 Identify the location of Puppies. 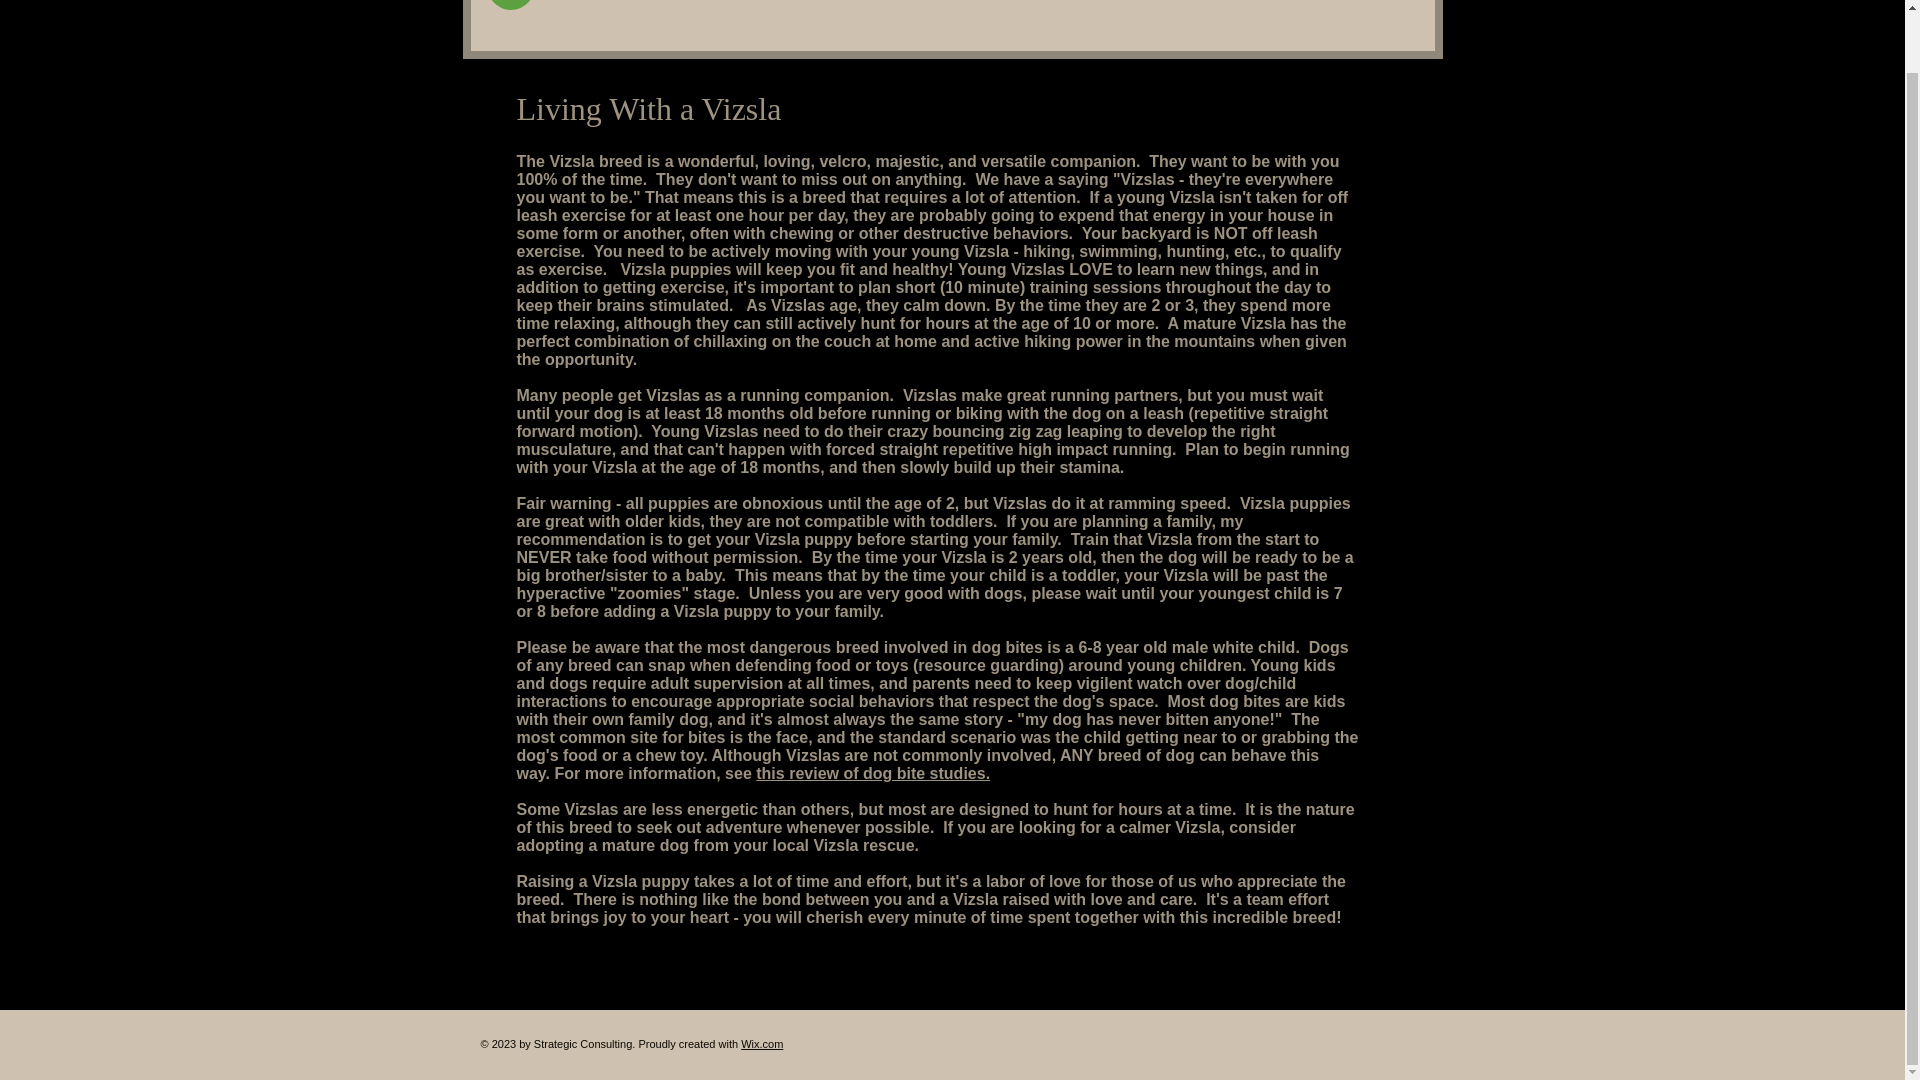
(1143, 10).